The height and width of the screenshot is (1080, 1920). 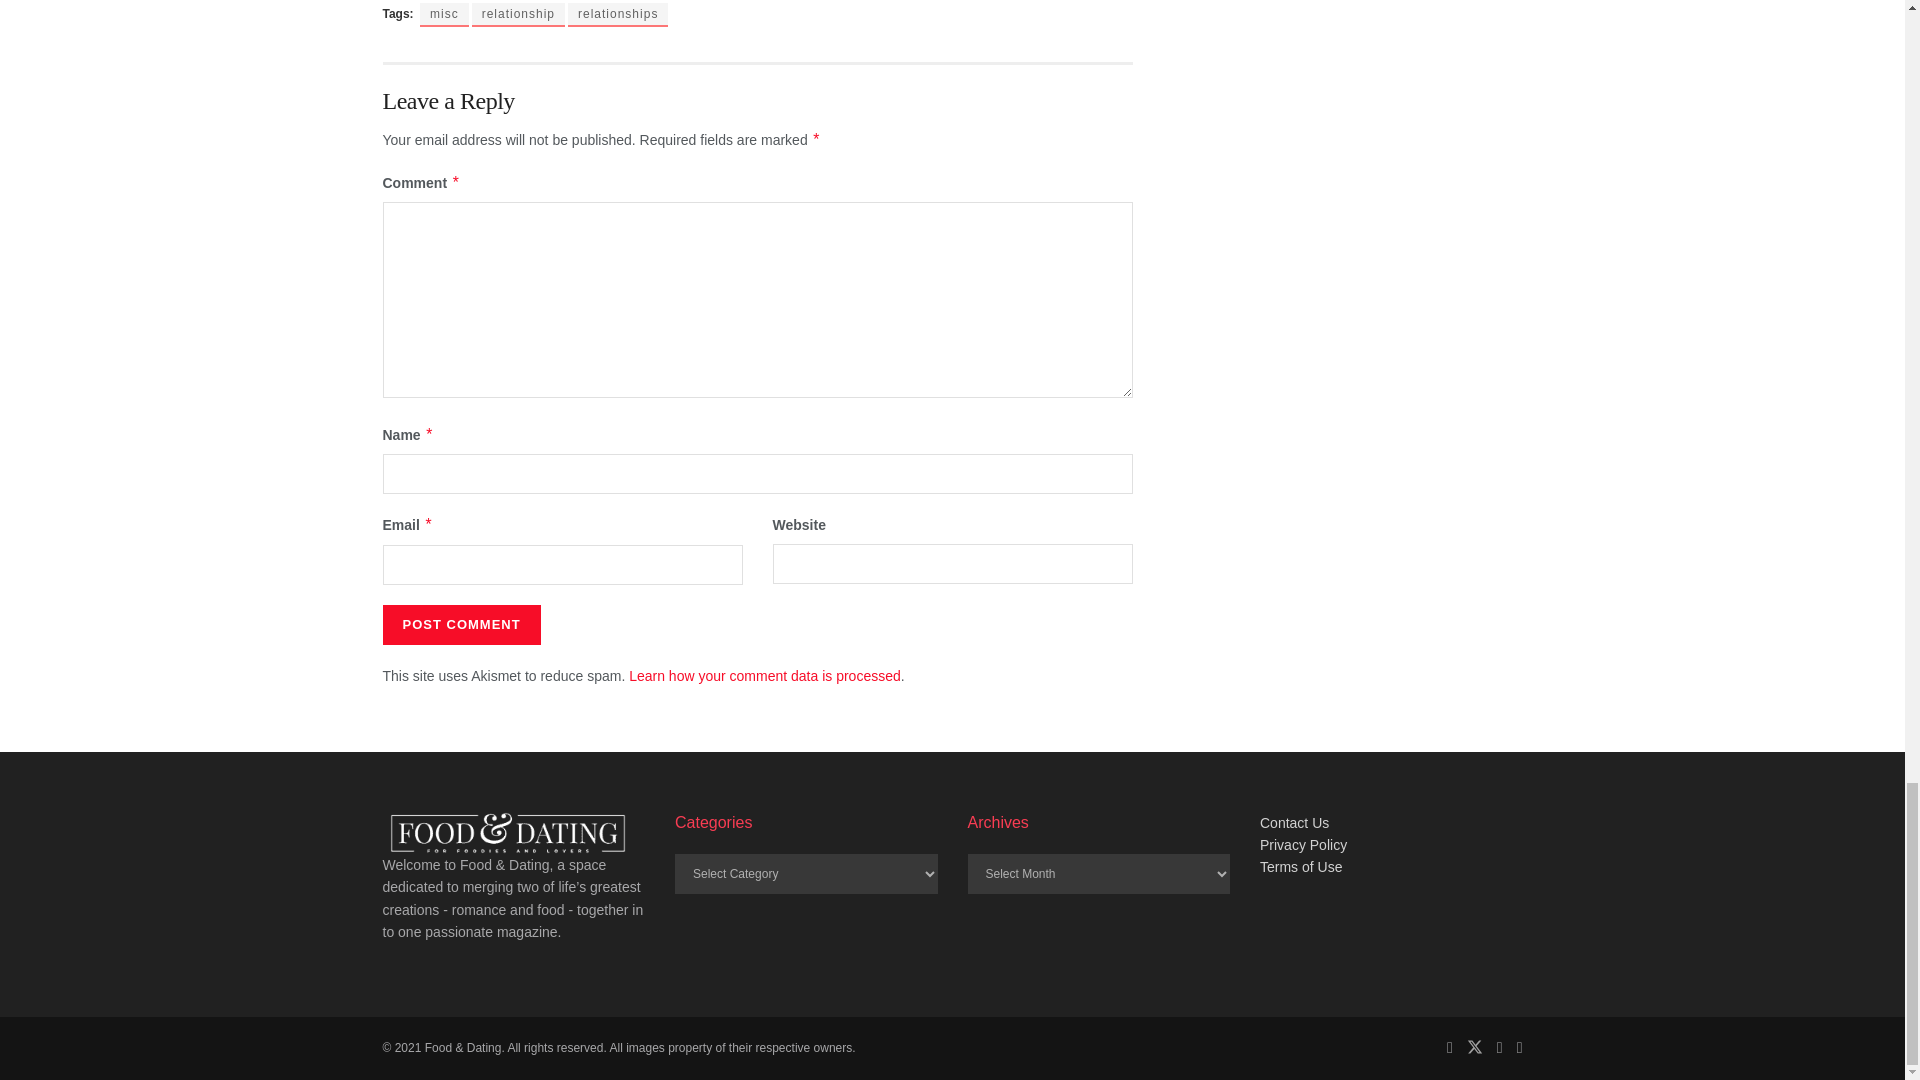 What do you see at coordinates (764, 676) in the screenshot?
I see `Learn how your comment data is processed` at bounding box center [764, 676].